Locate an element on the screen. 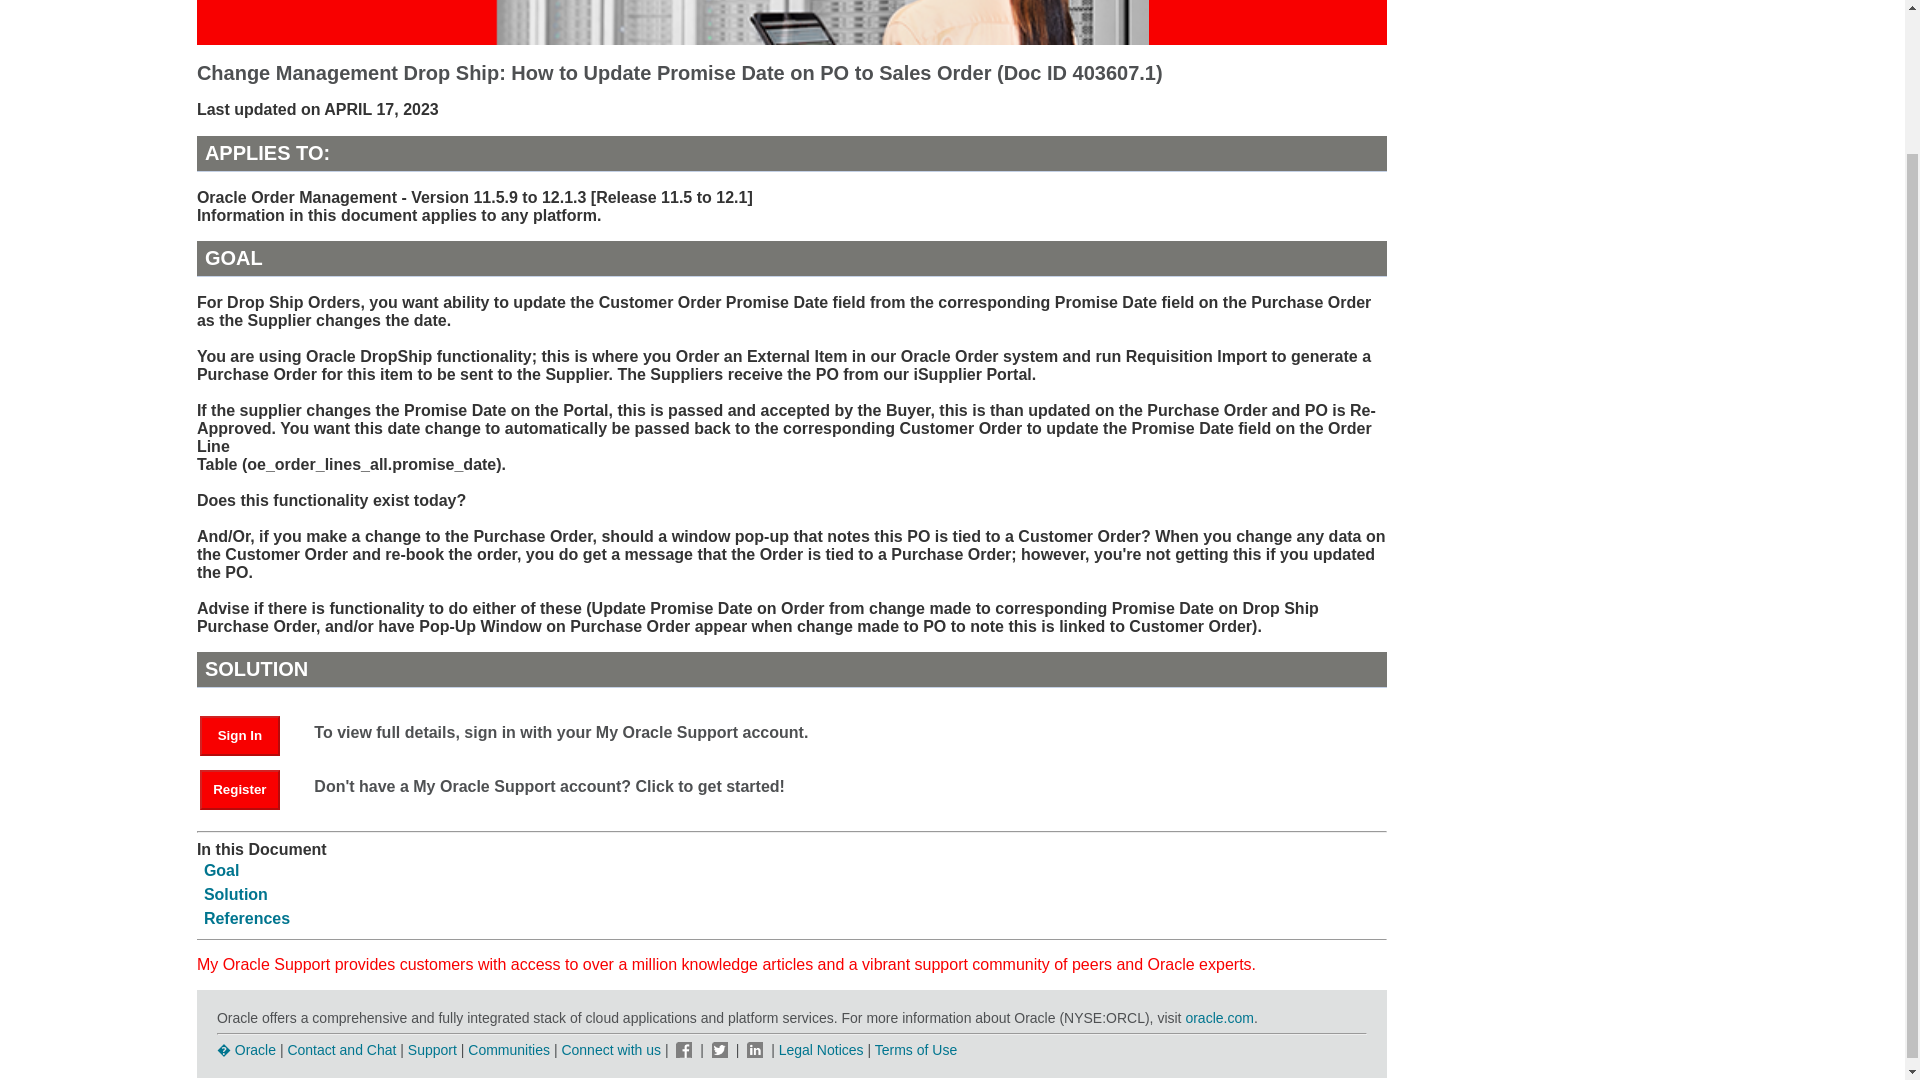  Terms of Use is located at coordinates (916, 1050).